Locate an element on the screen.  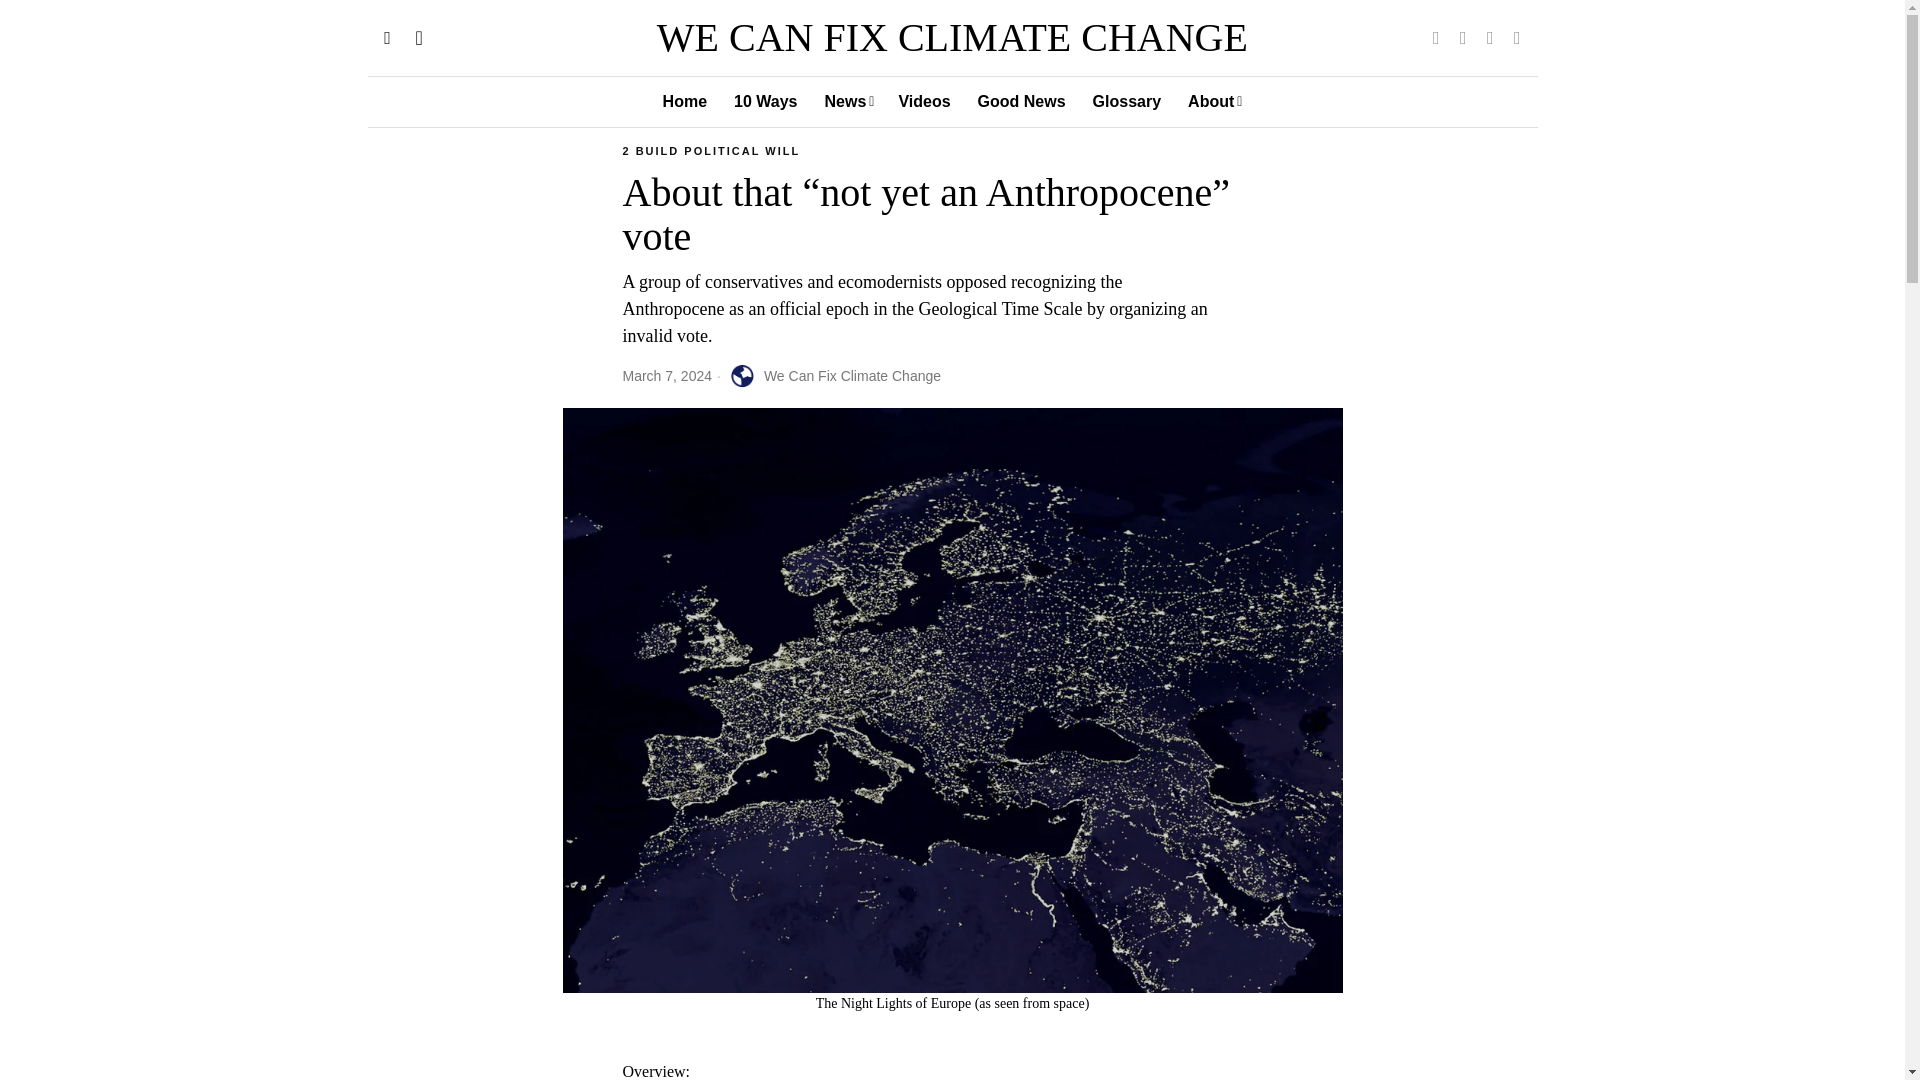
Glossary is located at coordinates (1128, 102).